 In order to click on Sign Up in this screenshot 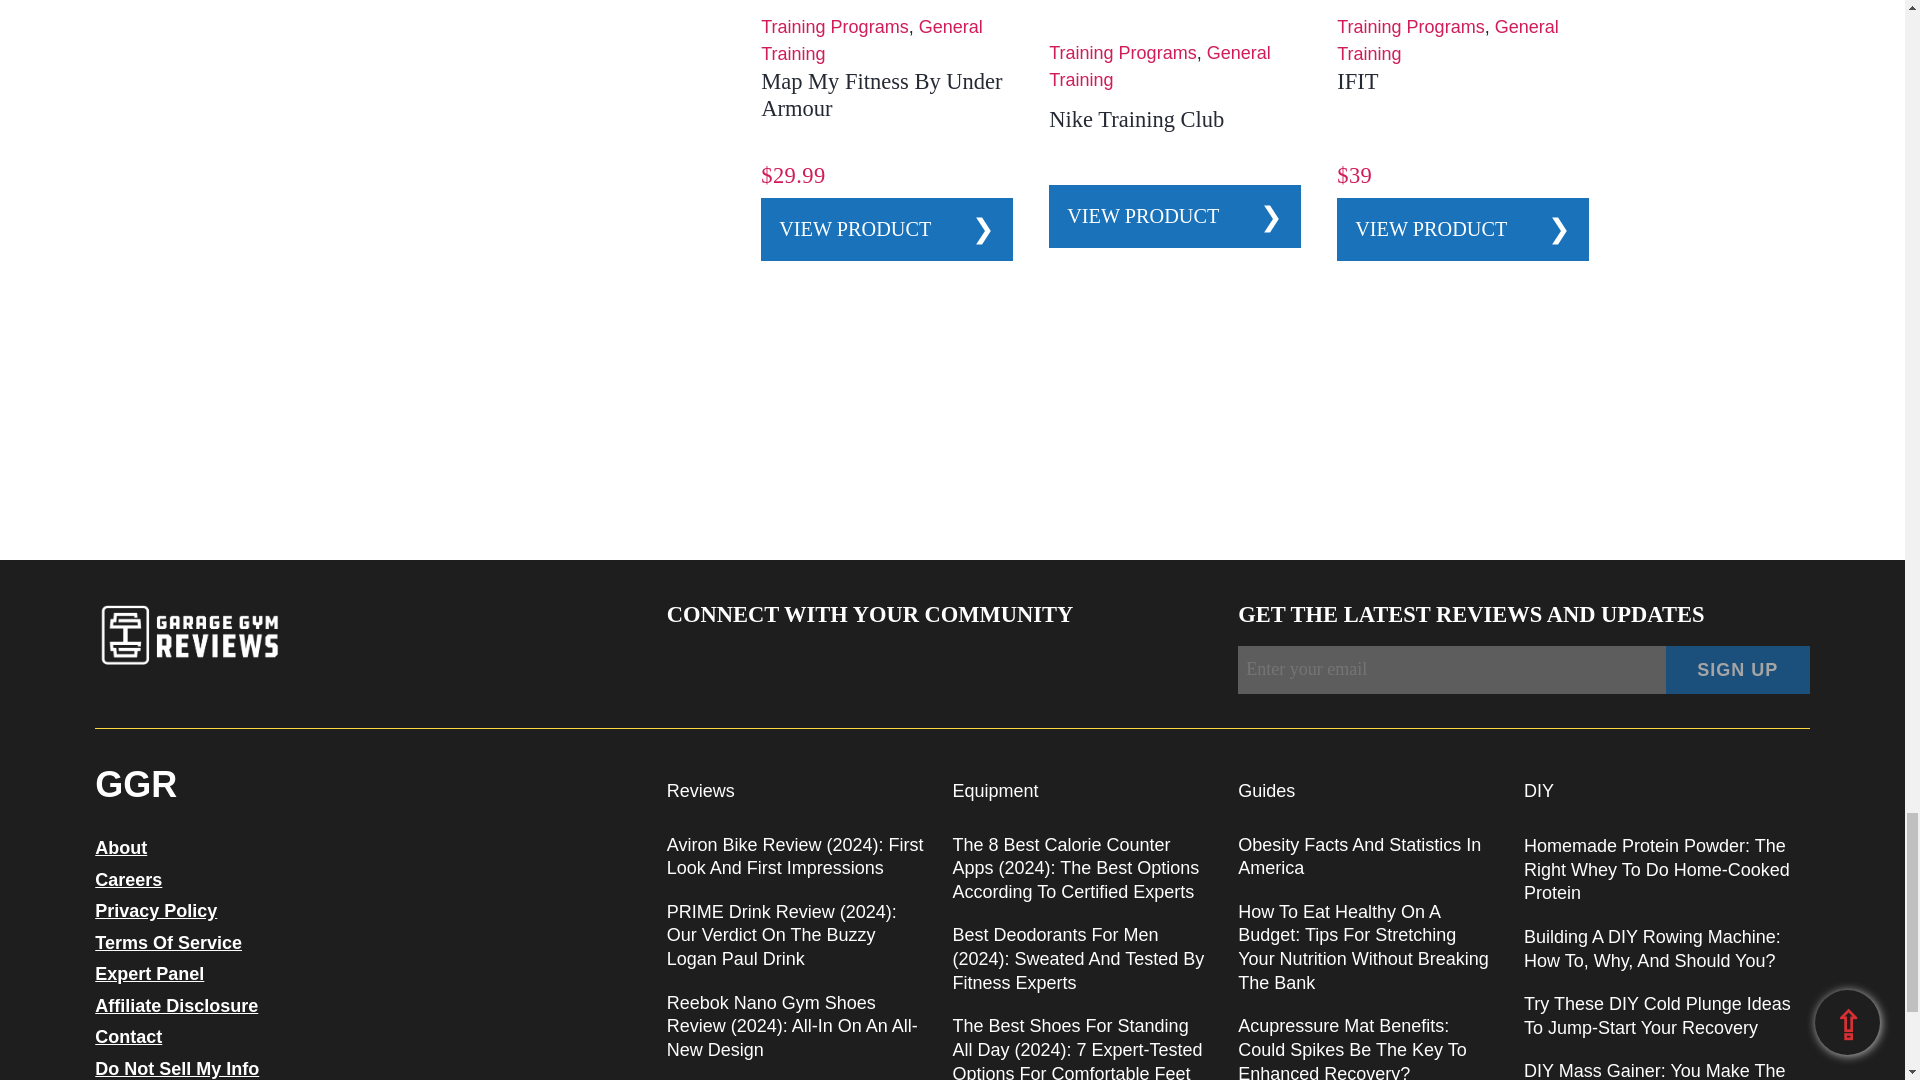, I will do `click(1738, 670)`.